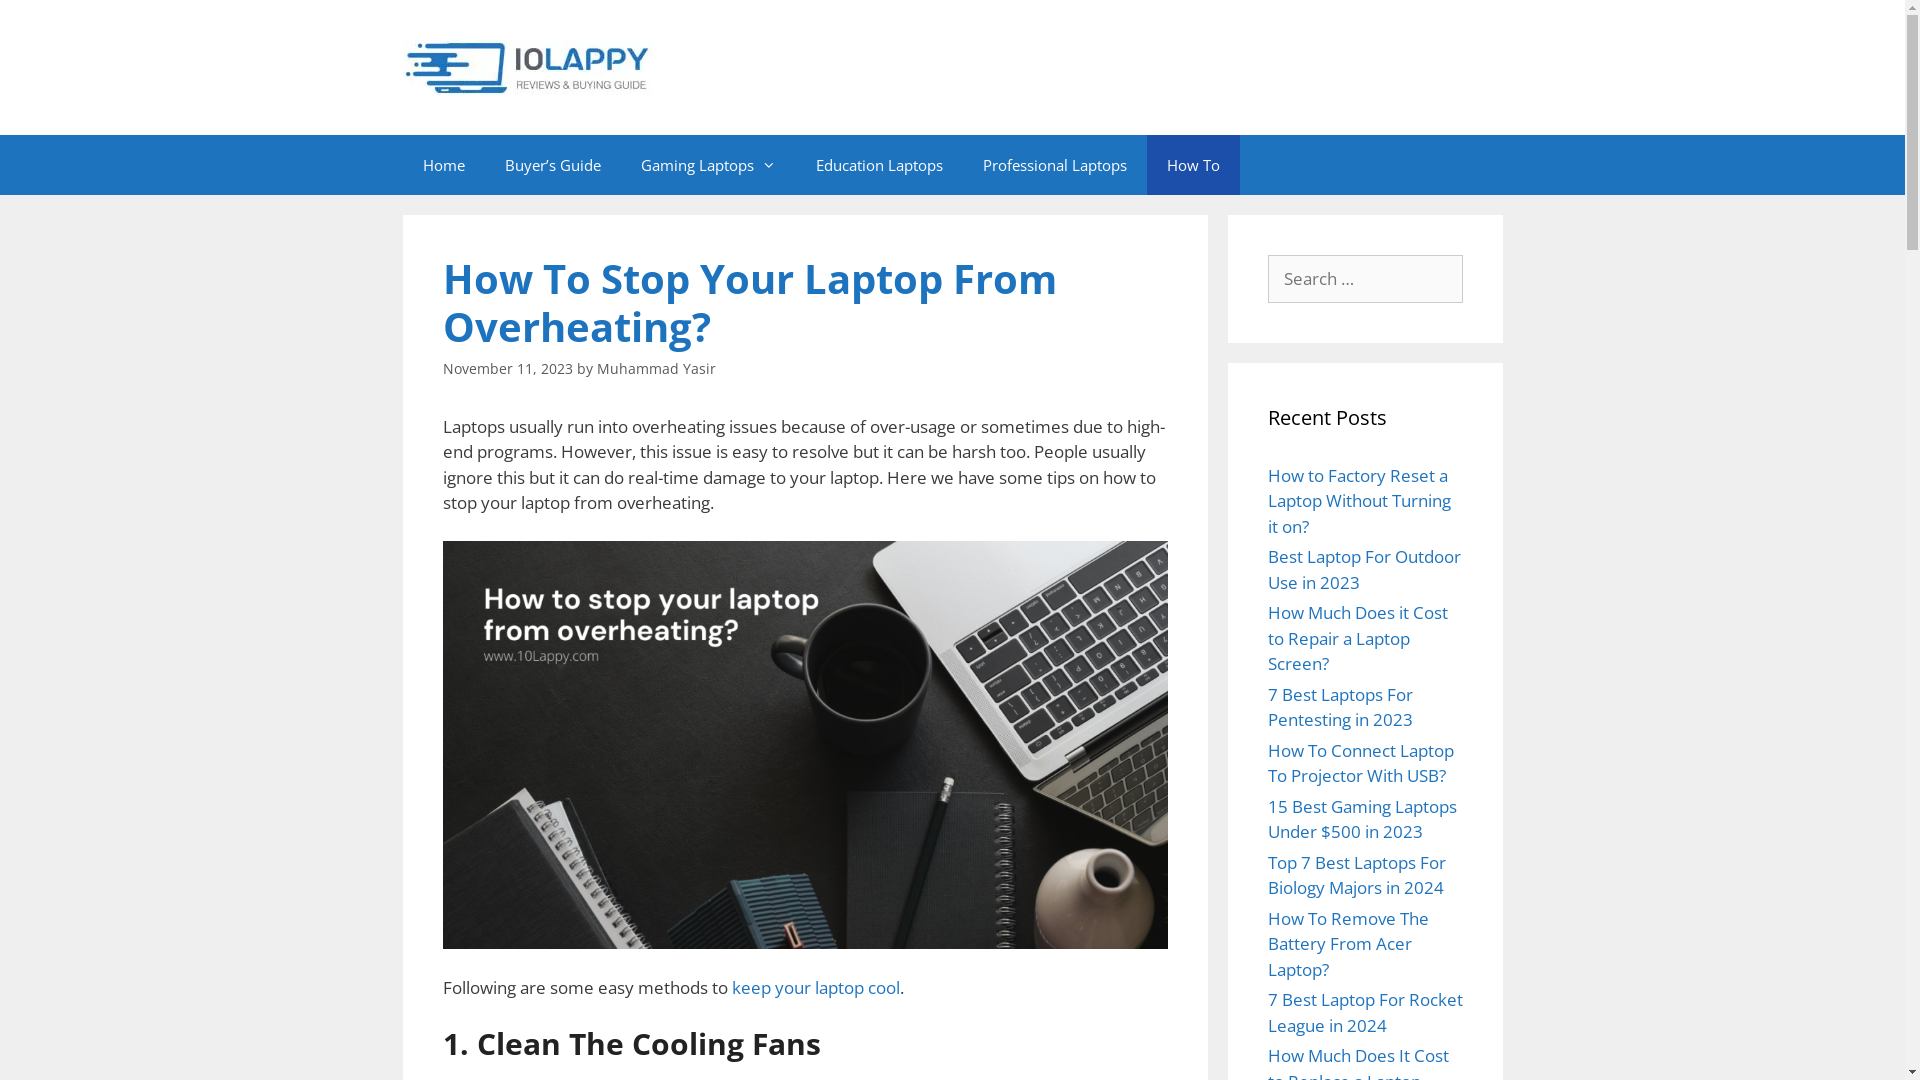  What do you see at coordinates (708, 165) in the screenshot?
I see `Gaming Laptops` at bounding box center [708, 165].